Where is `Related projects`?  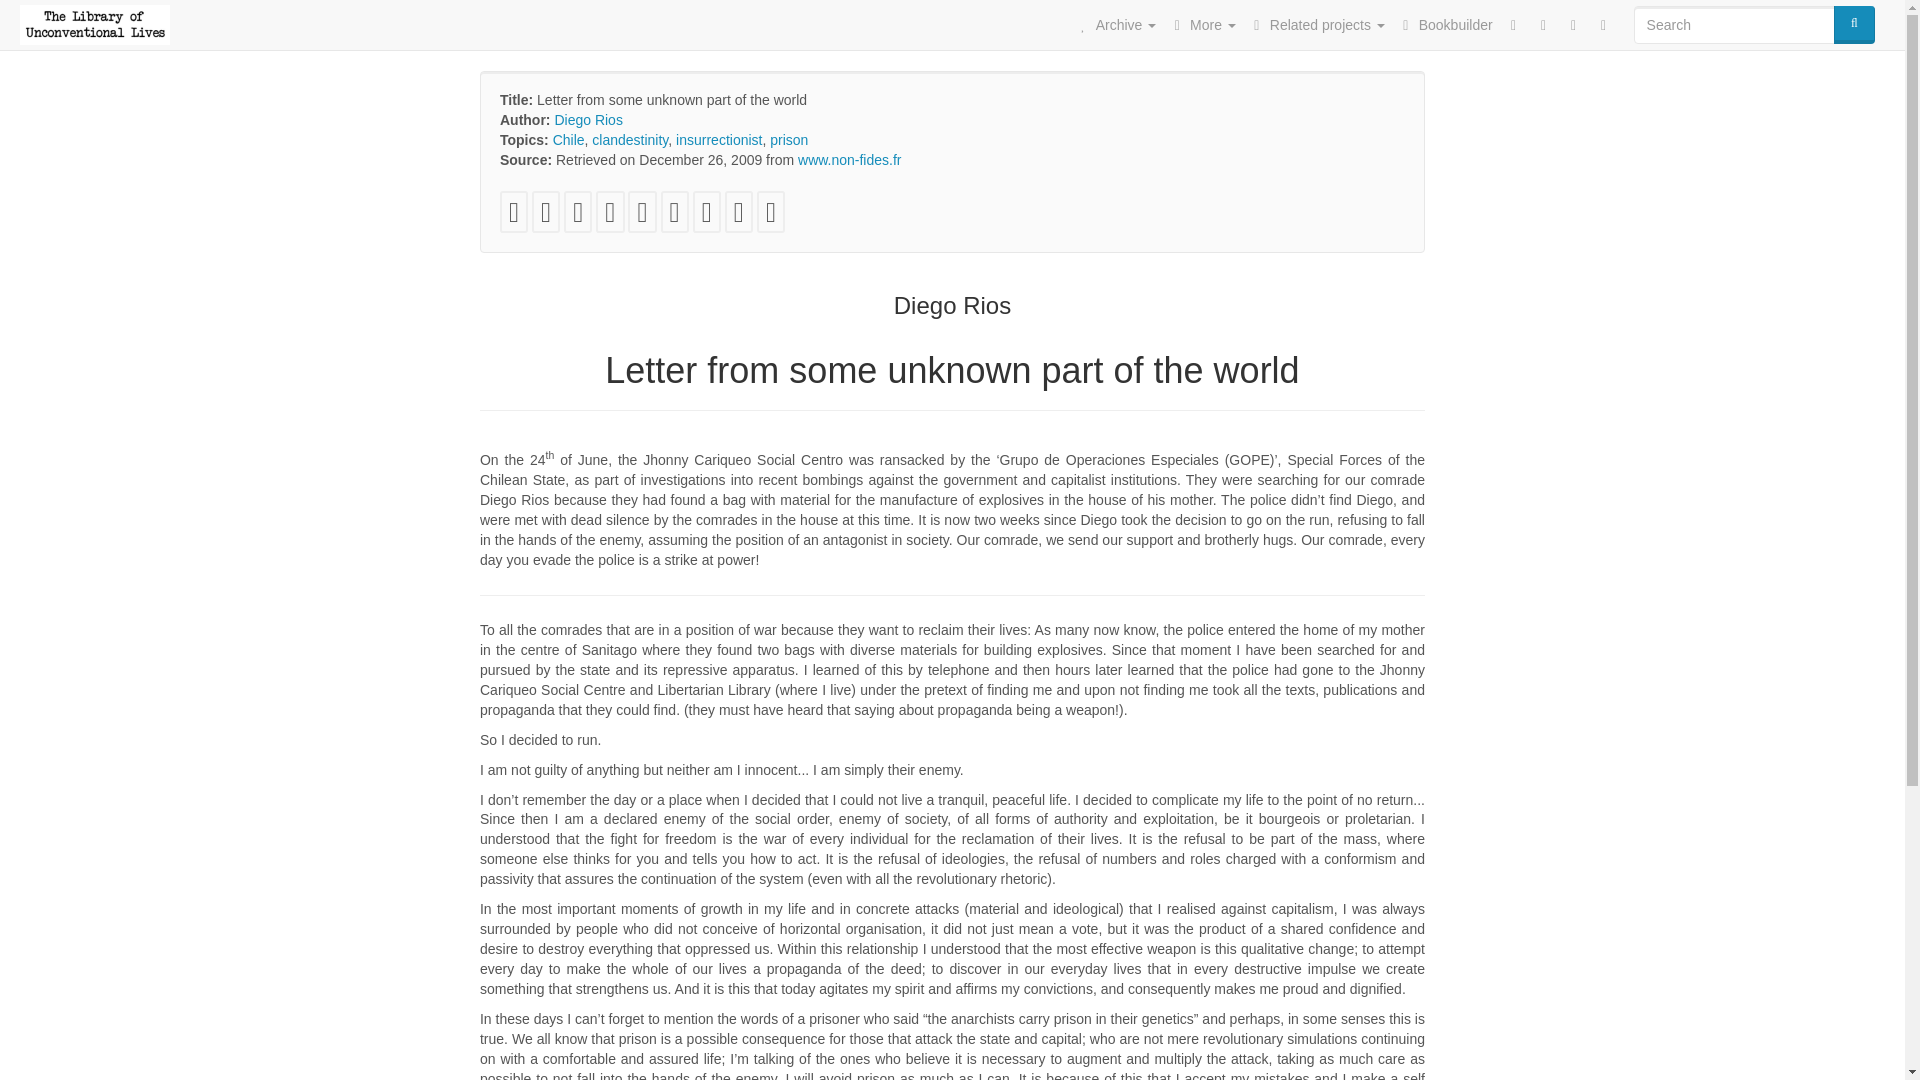
Related projects is located at coordinates (1316, 24).